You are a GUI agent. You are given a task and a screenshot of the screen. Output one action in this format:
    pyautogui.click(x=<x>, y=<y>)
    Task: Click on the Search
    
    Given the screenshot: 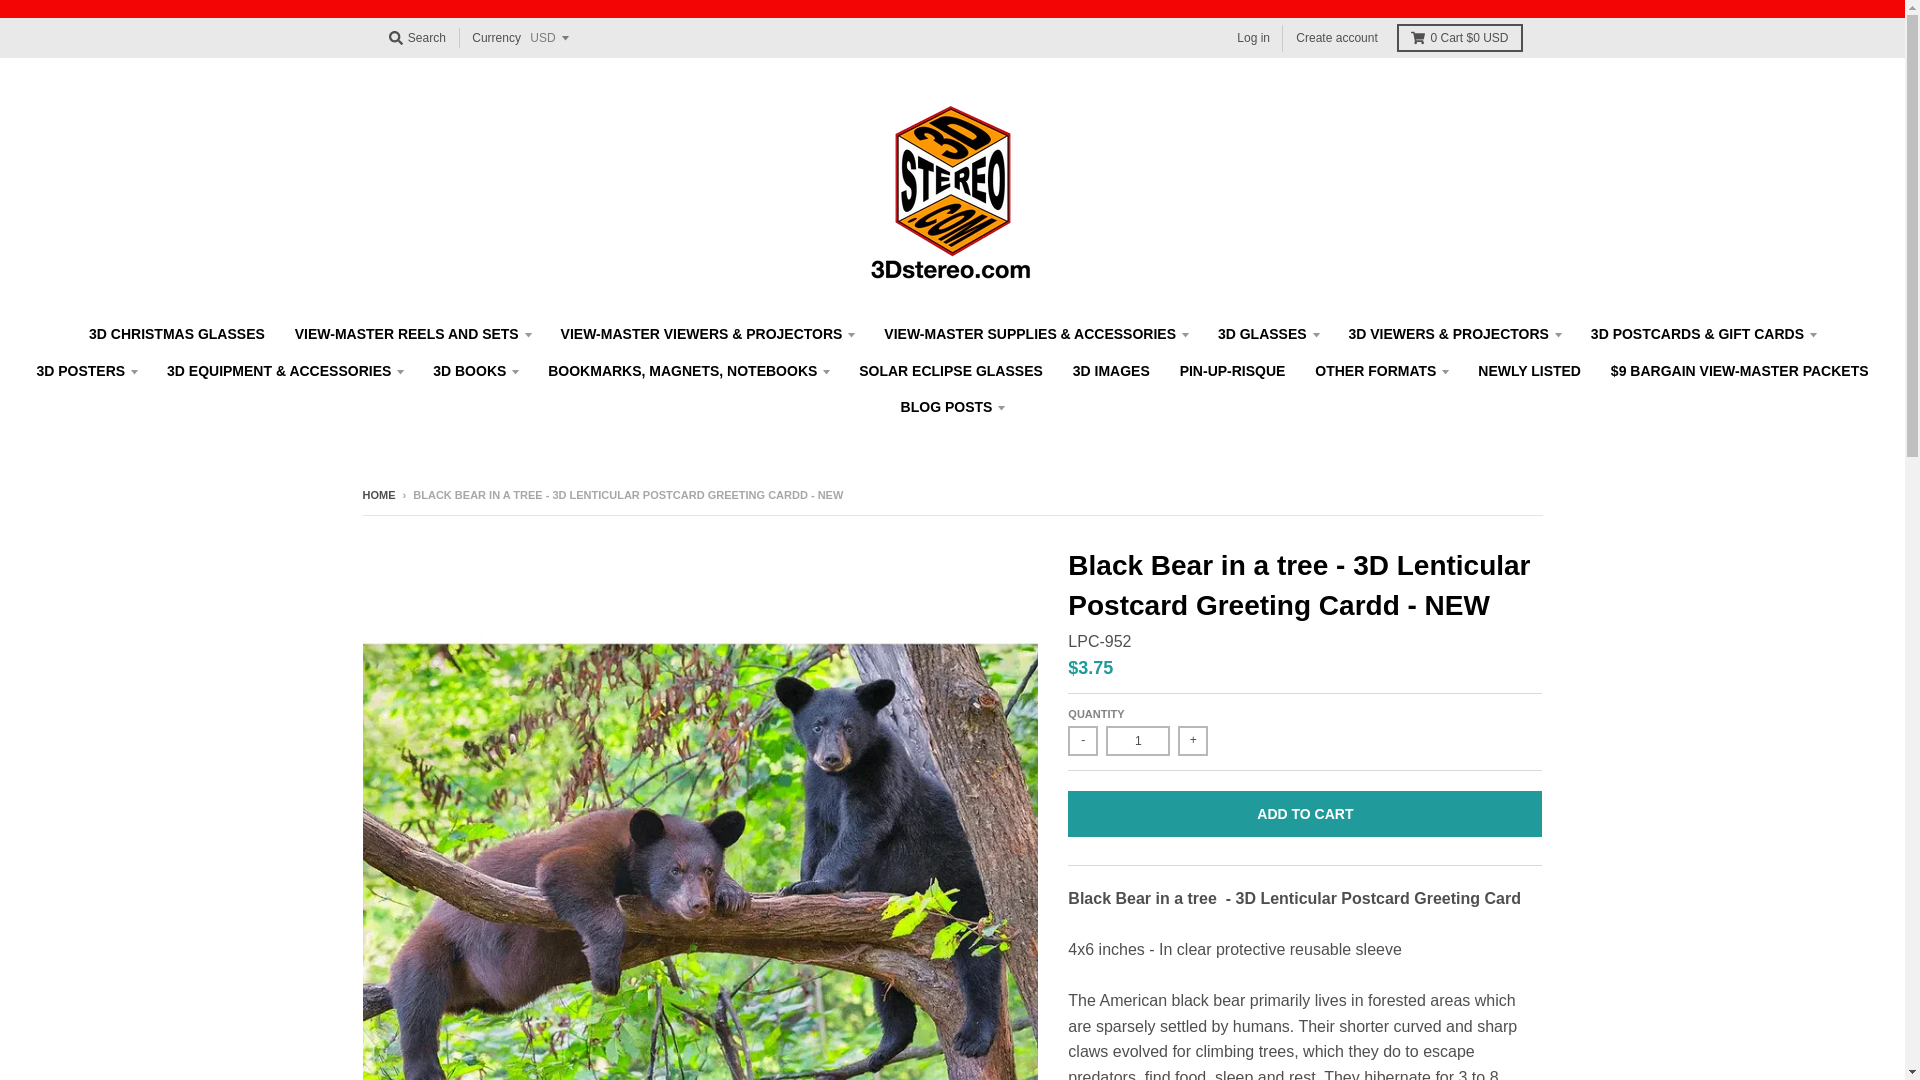 What is the action you would take?
    pyautogui.click(x=416, y=37)
    